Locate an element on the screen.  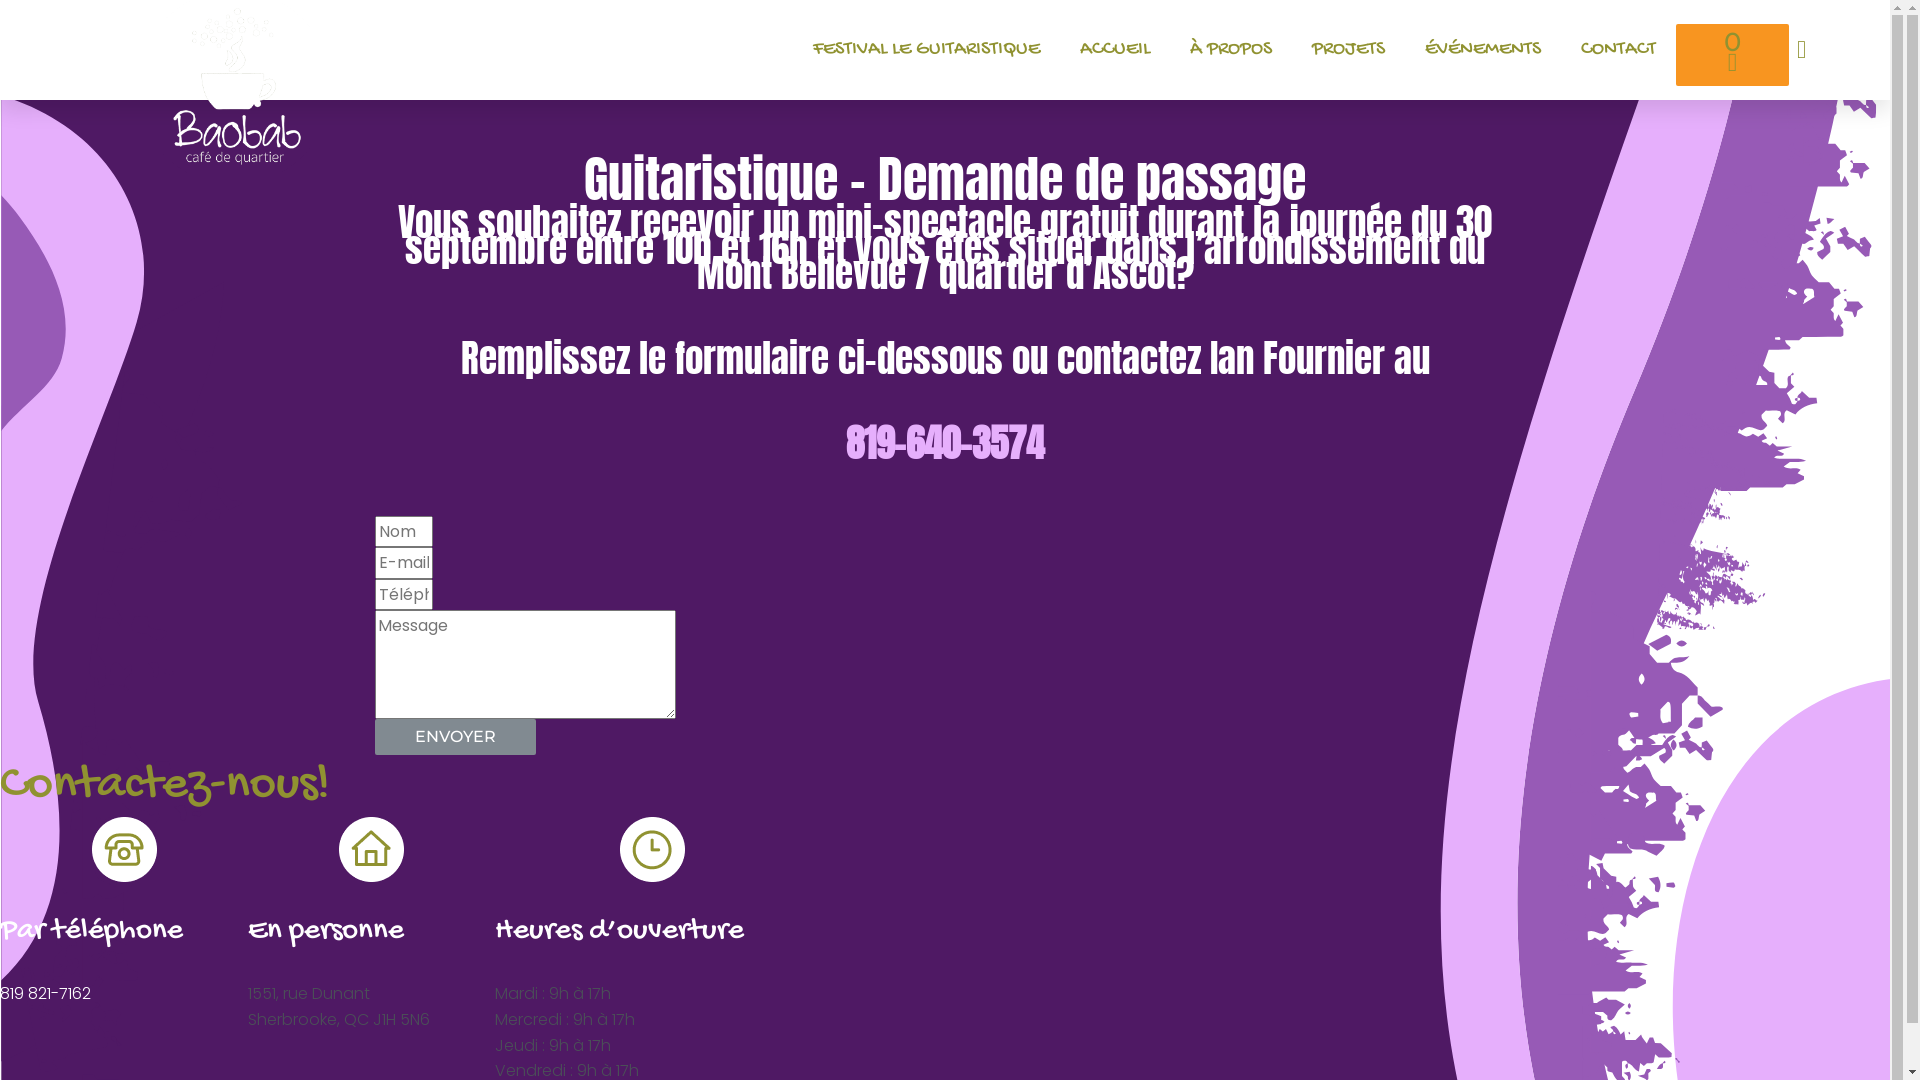
PROJETS is located at coordinates (1348, 50).